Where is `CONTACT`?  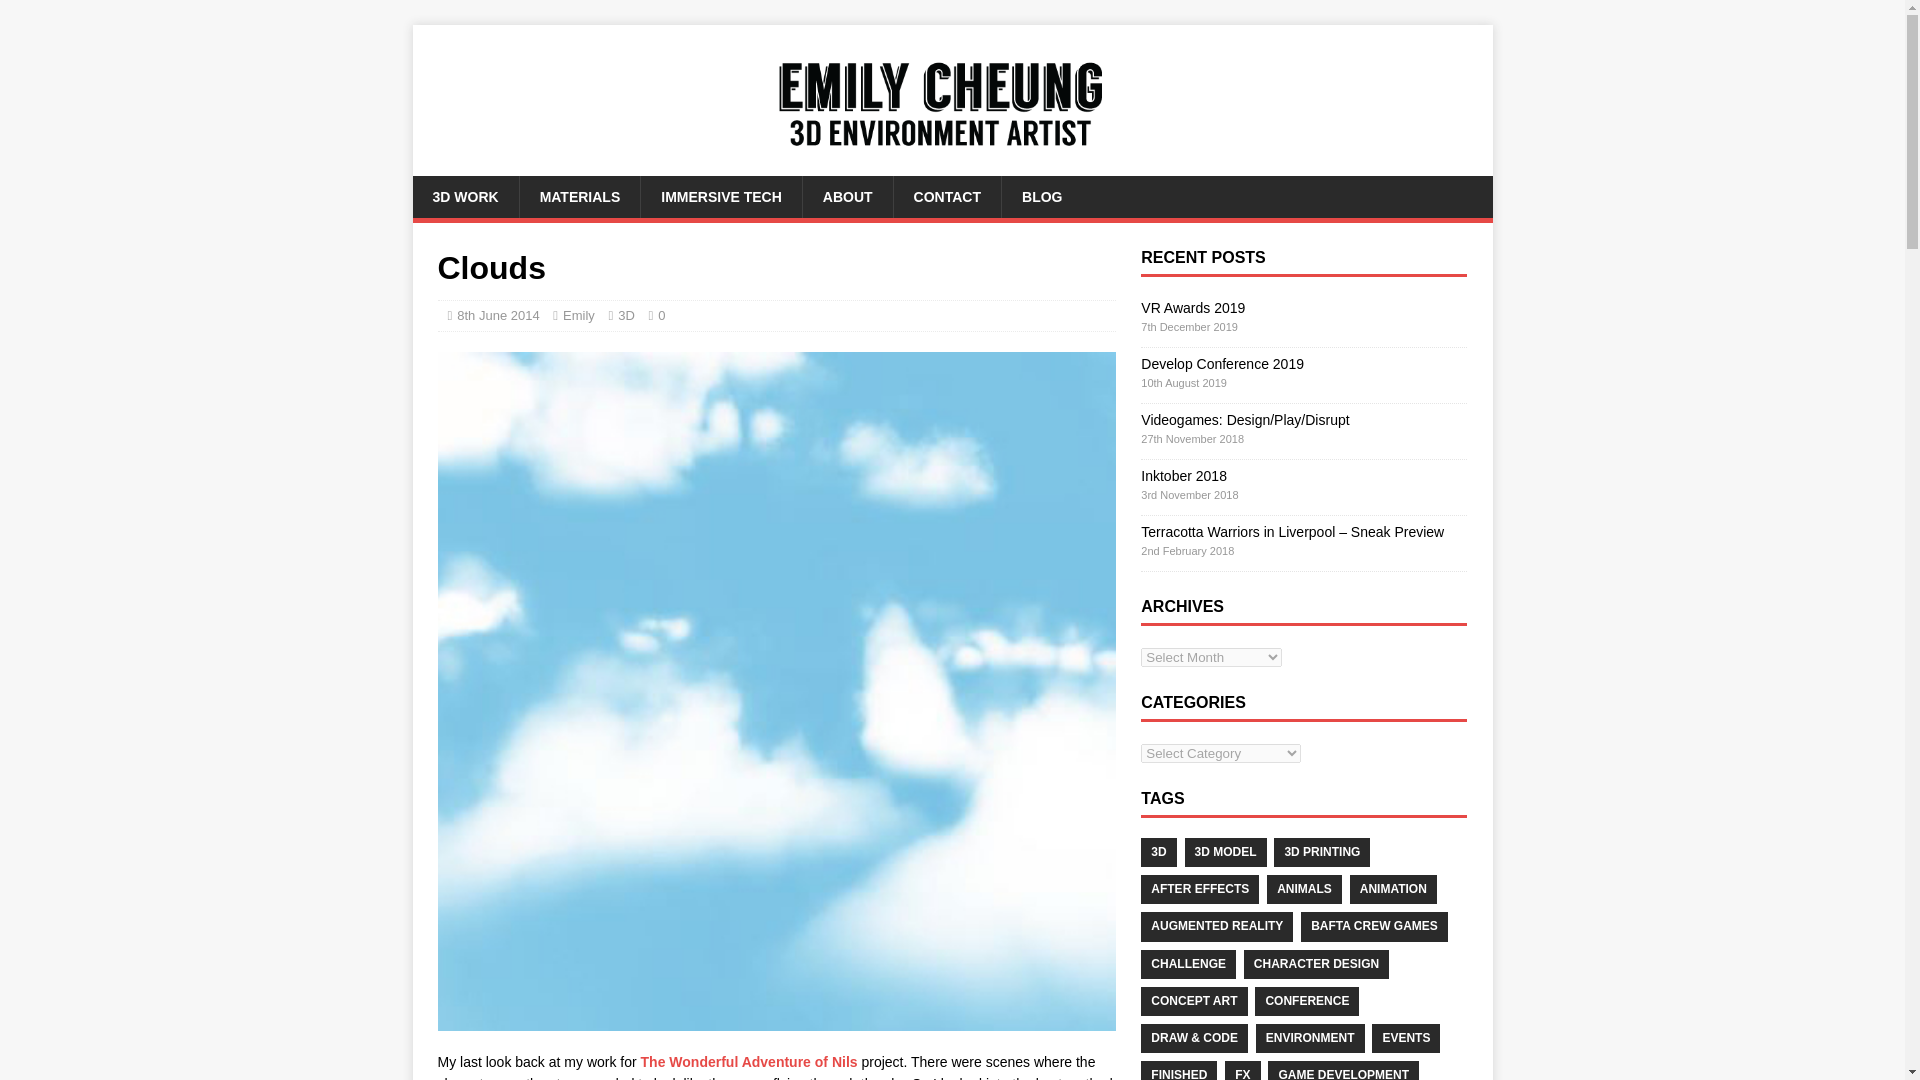
CONTACT is located at coordinates (946, 197).